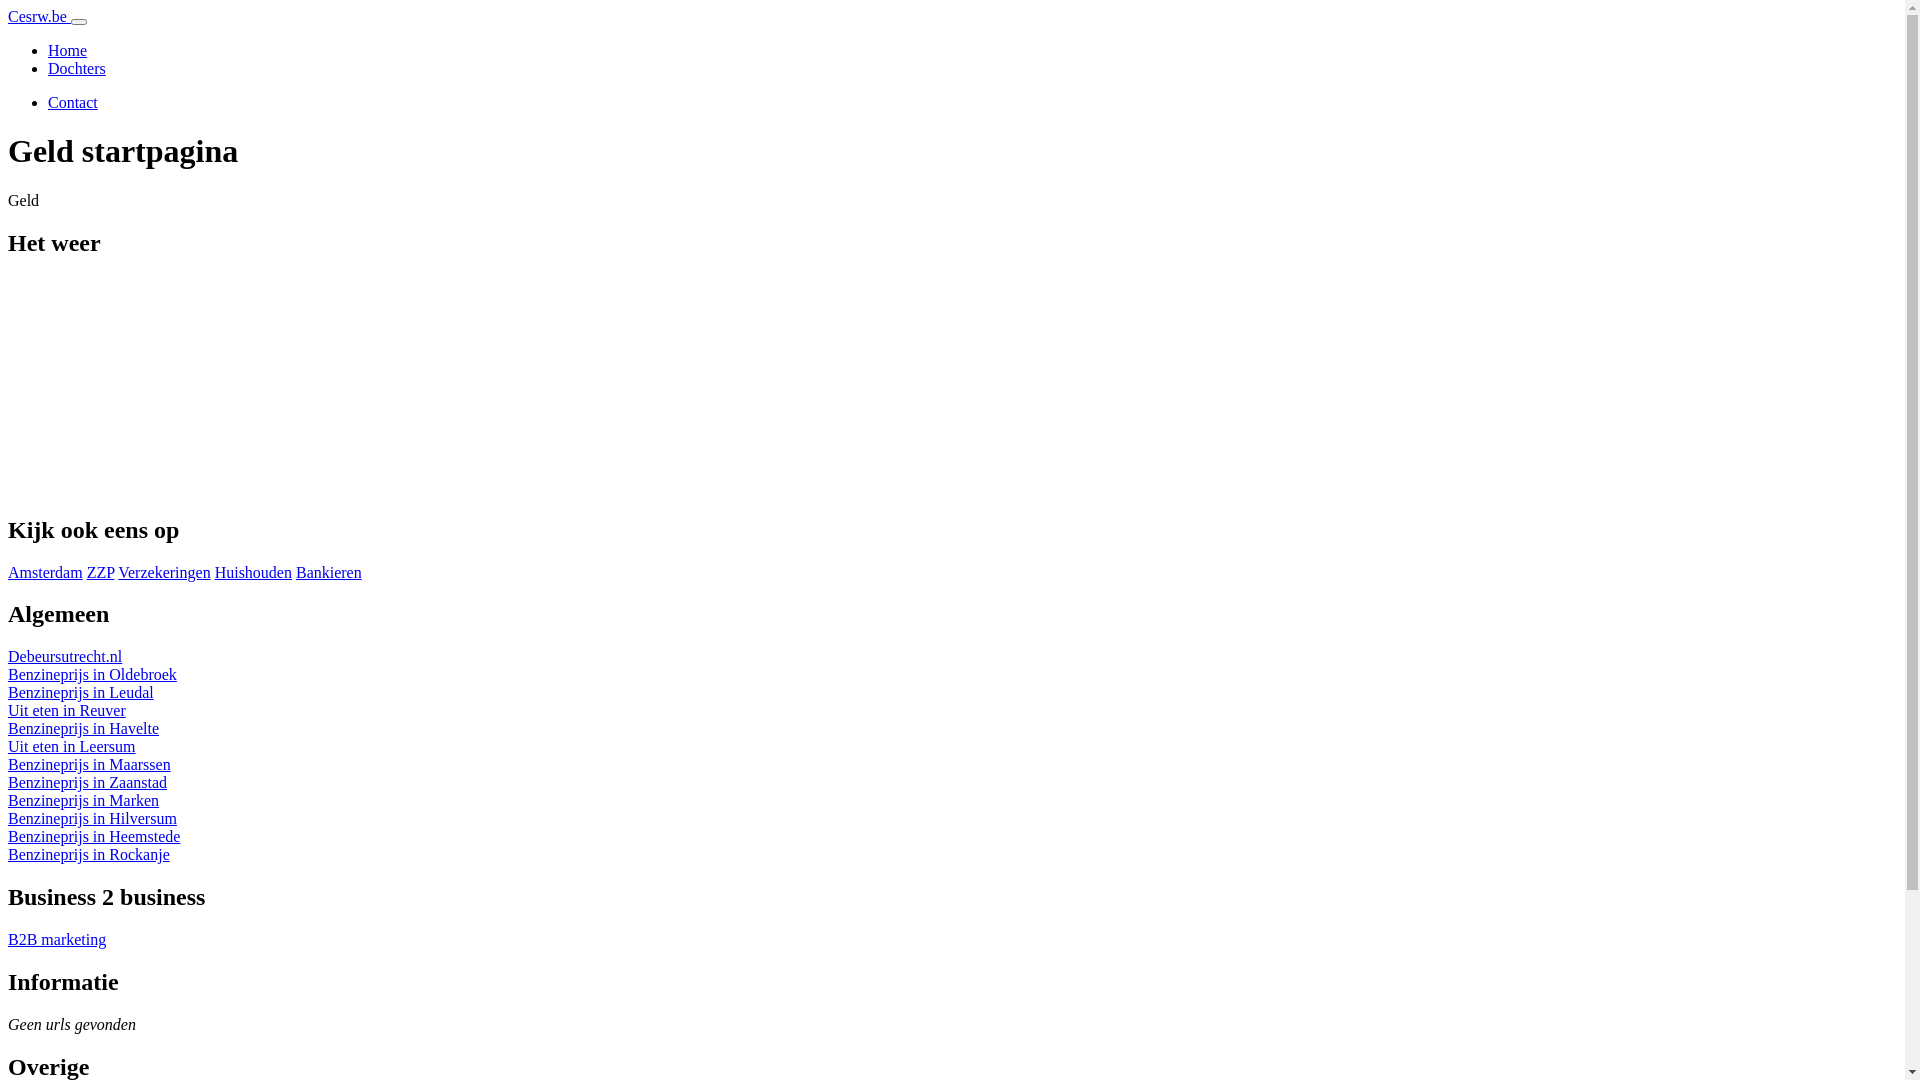 The height and width of the screenshot is (1080, 1920). I want to click on Debeursutrecht.nl, so click(65, 656).